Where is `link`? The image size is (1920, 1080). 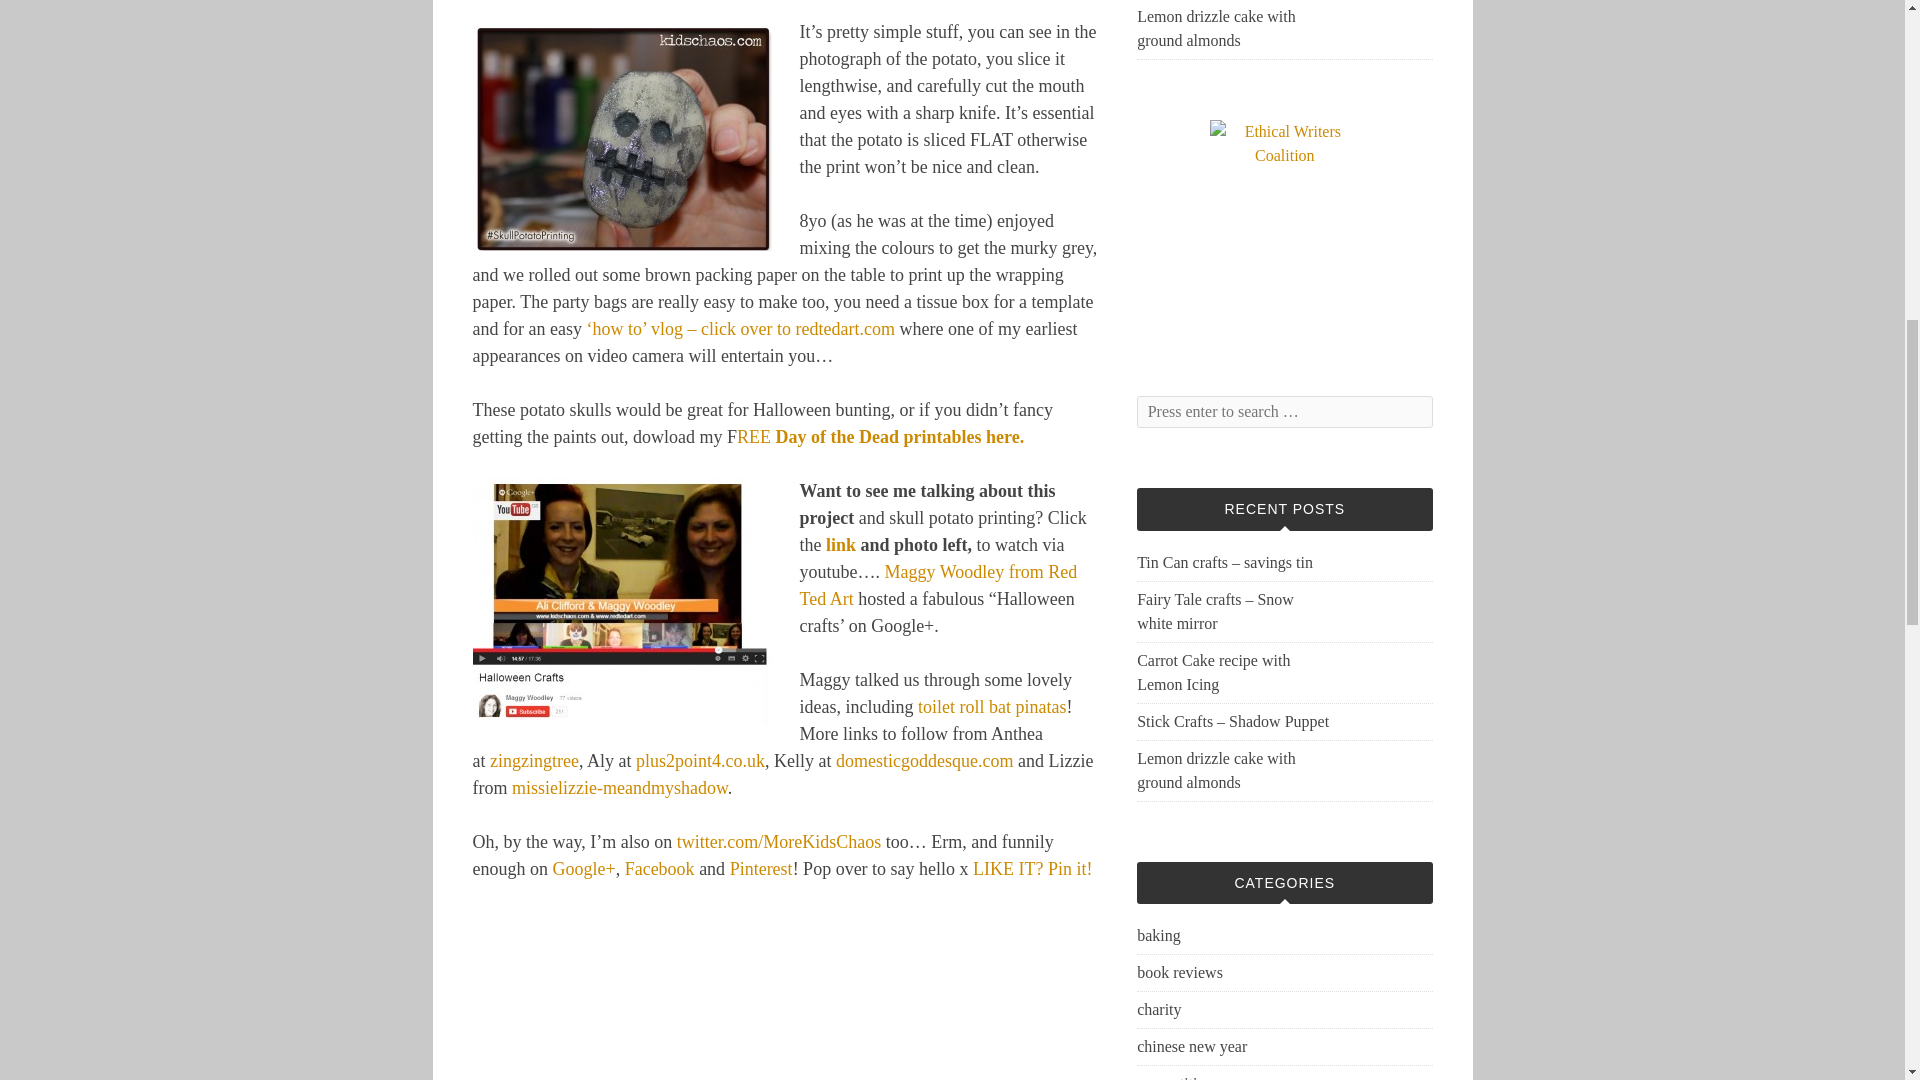 link is located at coordinates (840, 544).